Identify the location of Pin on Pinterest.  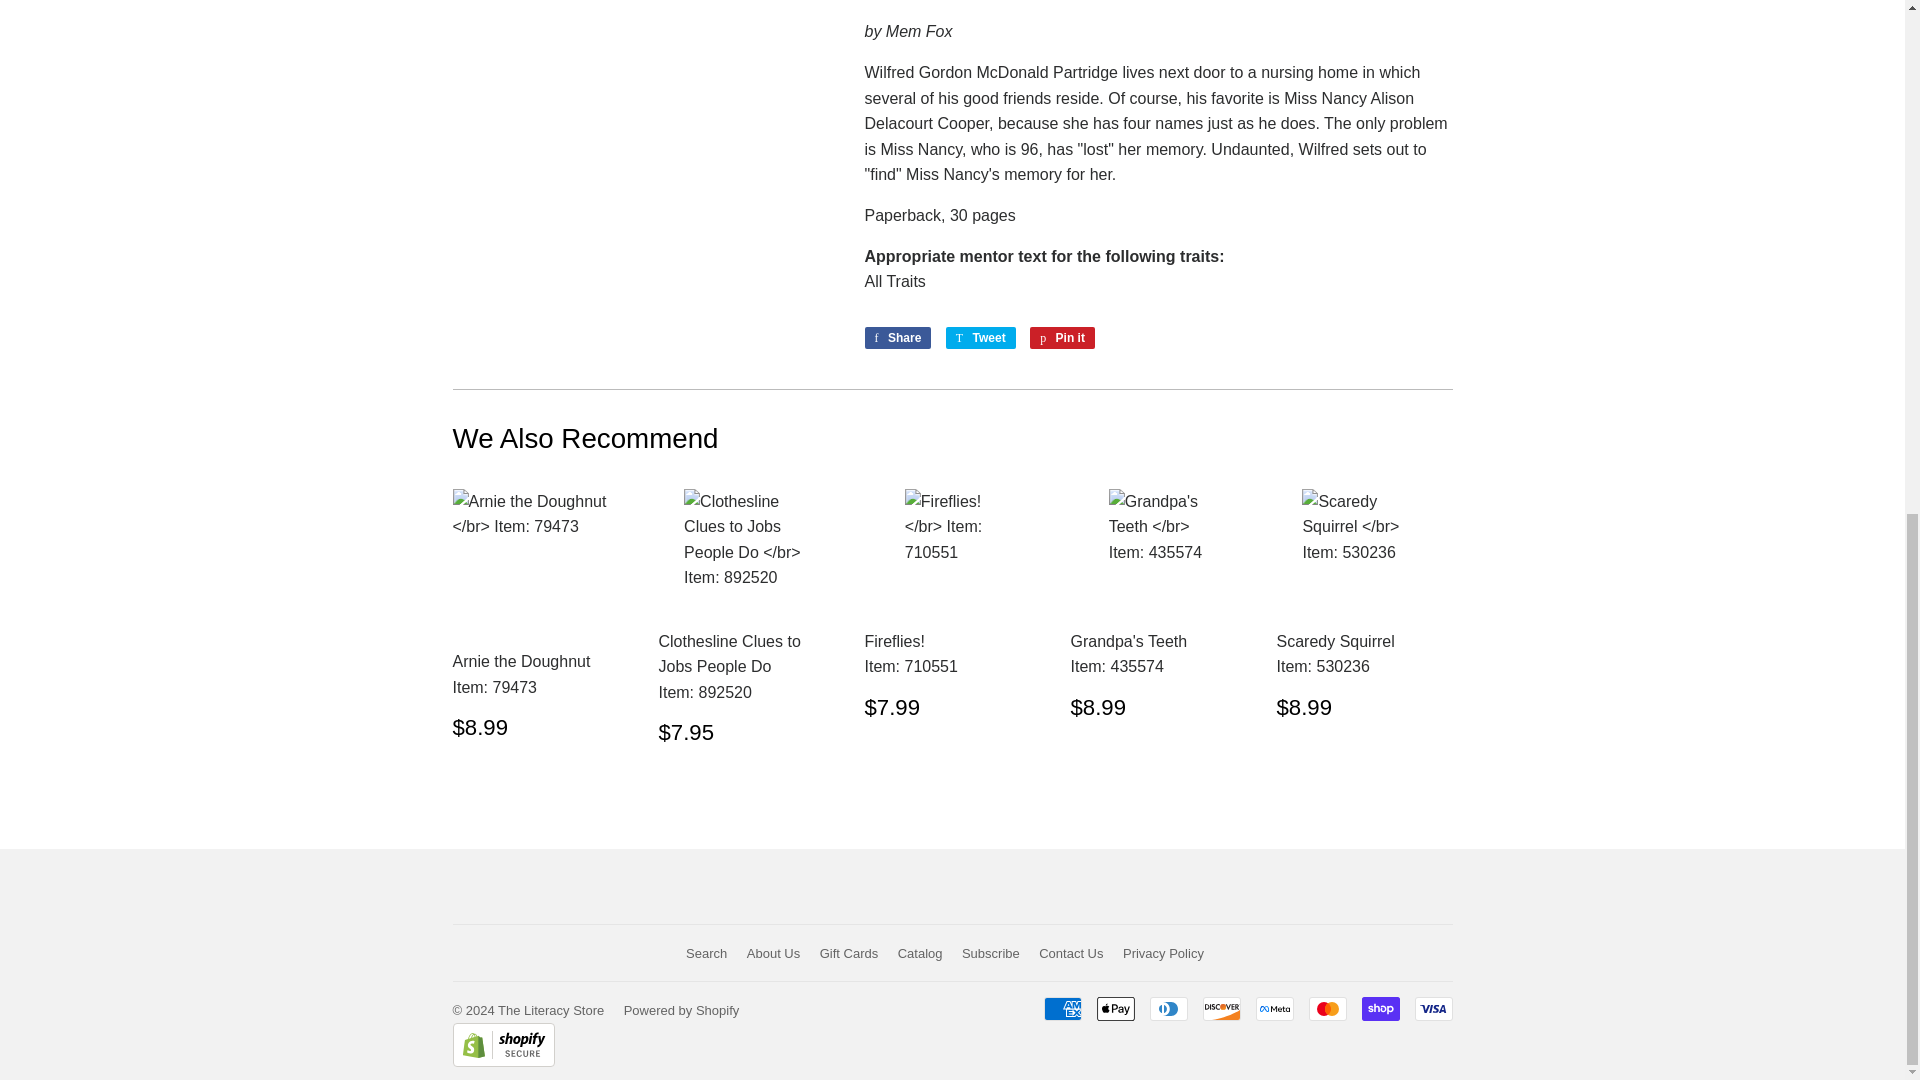
(1062, 338).